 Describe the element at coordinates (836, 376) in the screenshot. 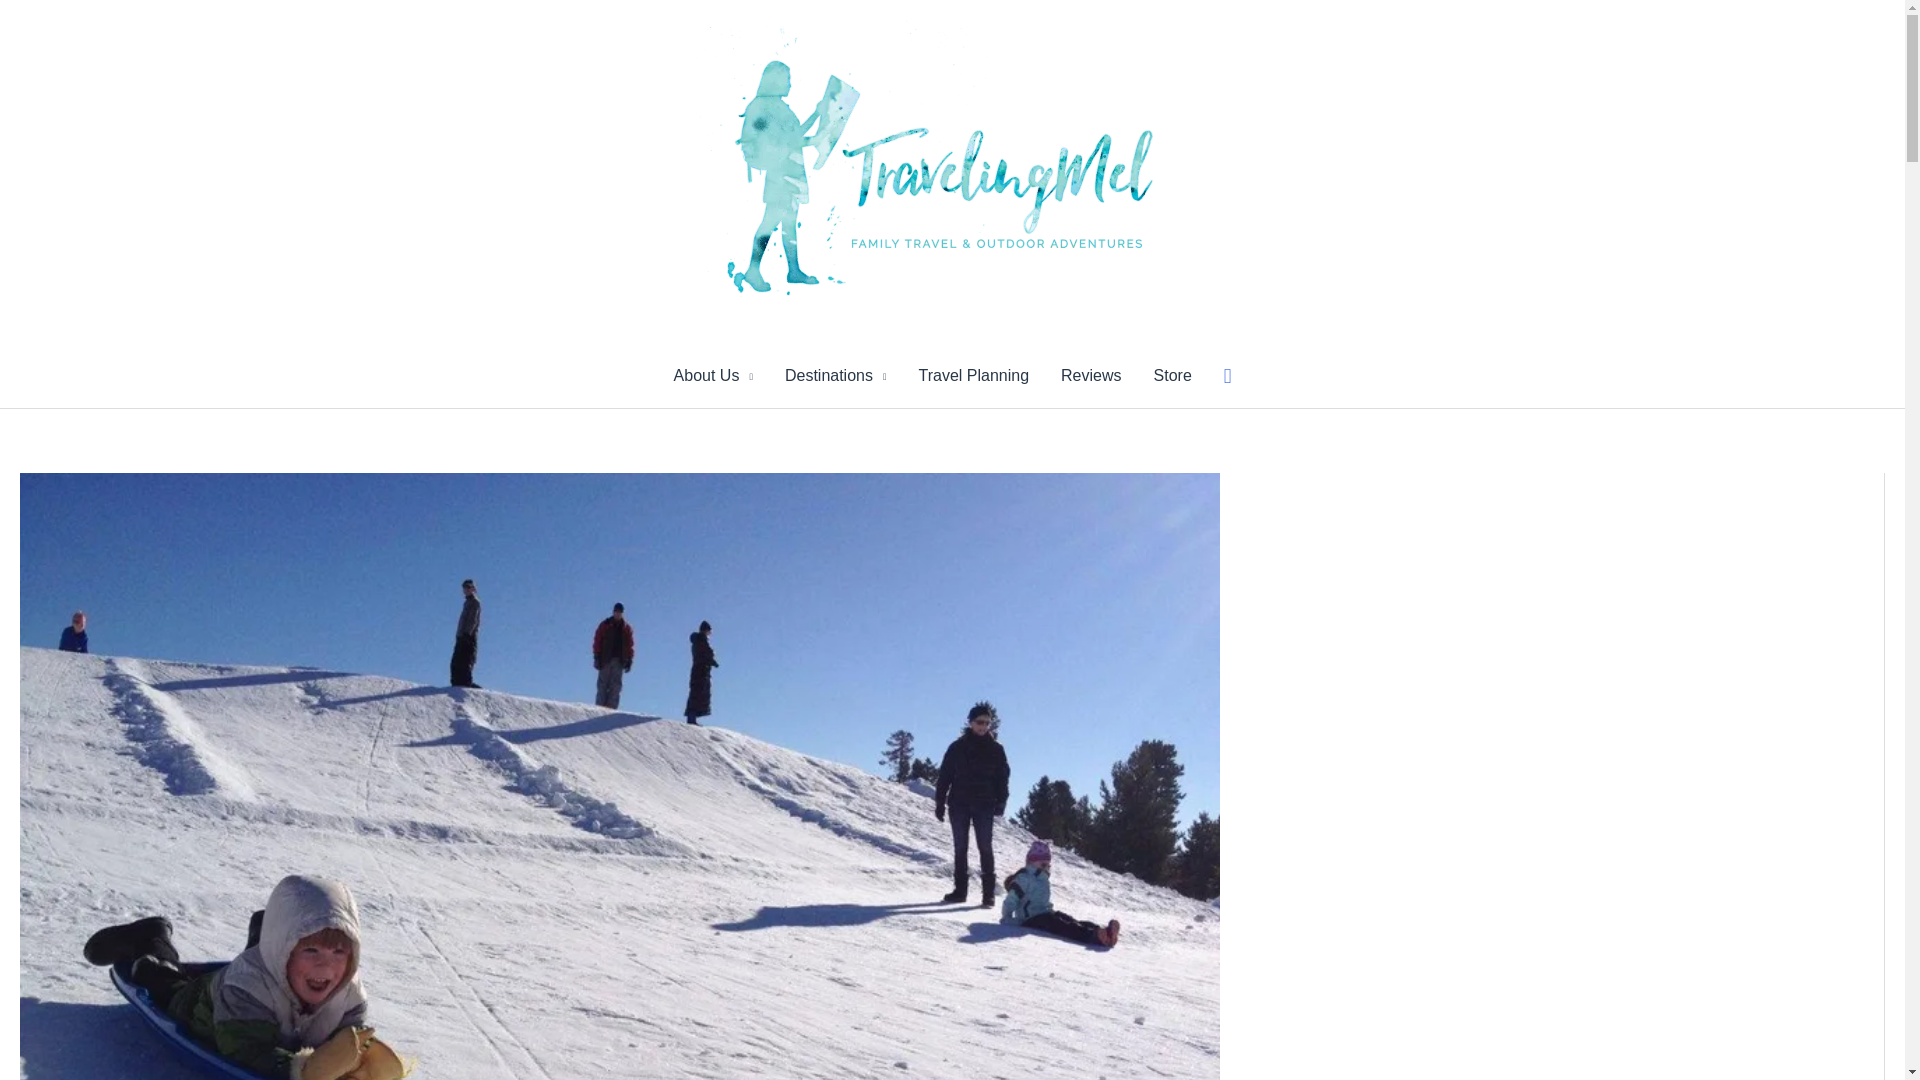

I see `Destinations` at that location.